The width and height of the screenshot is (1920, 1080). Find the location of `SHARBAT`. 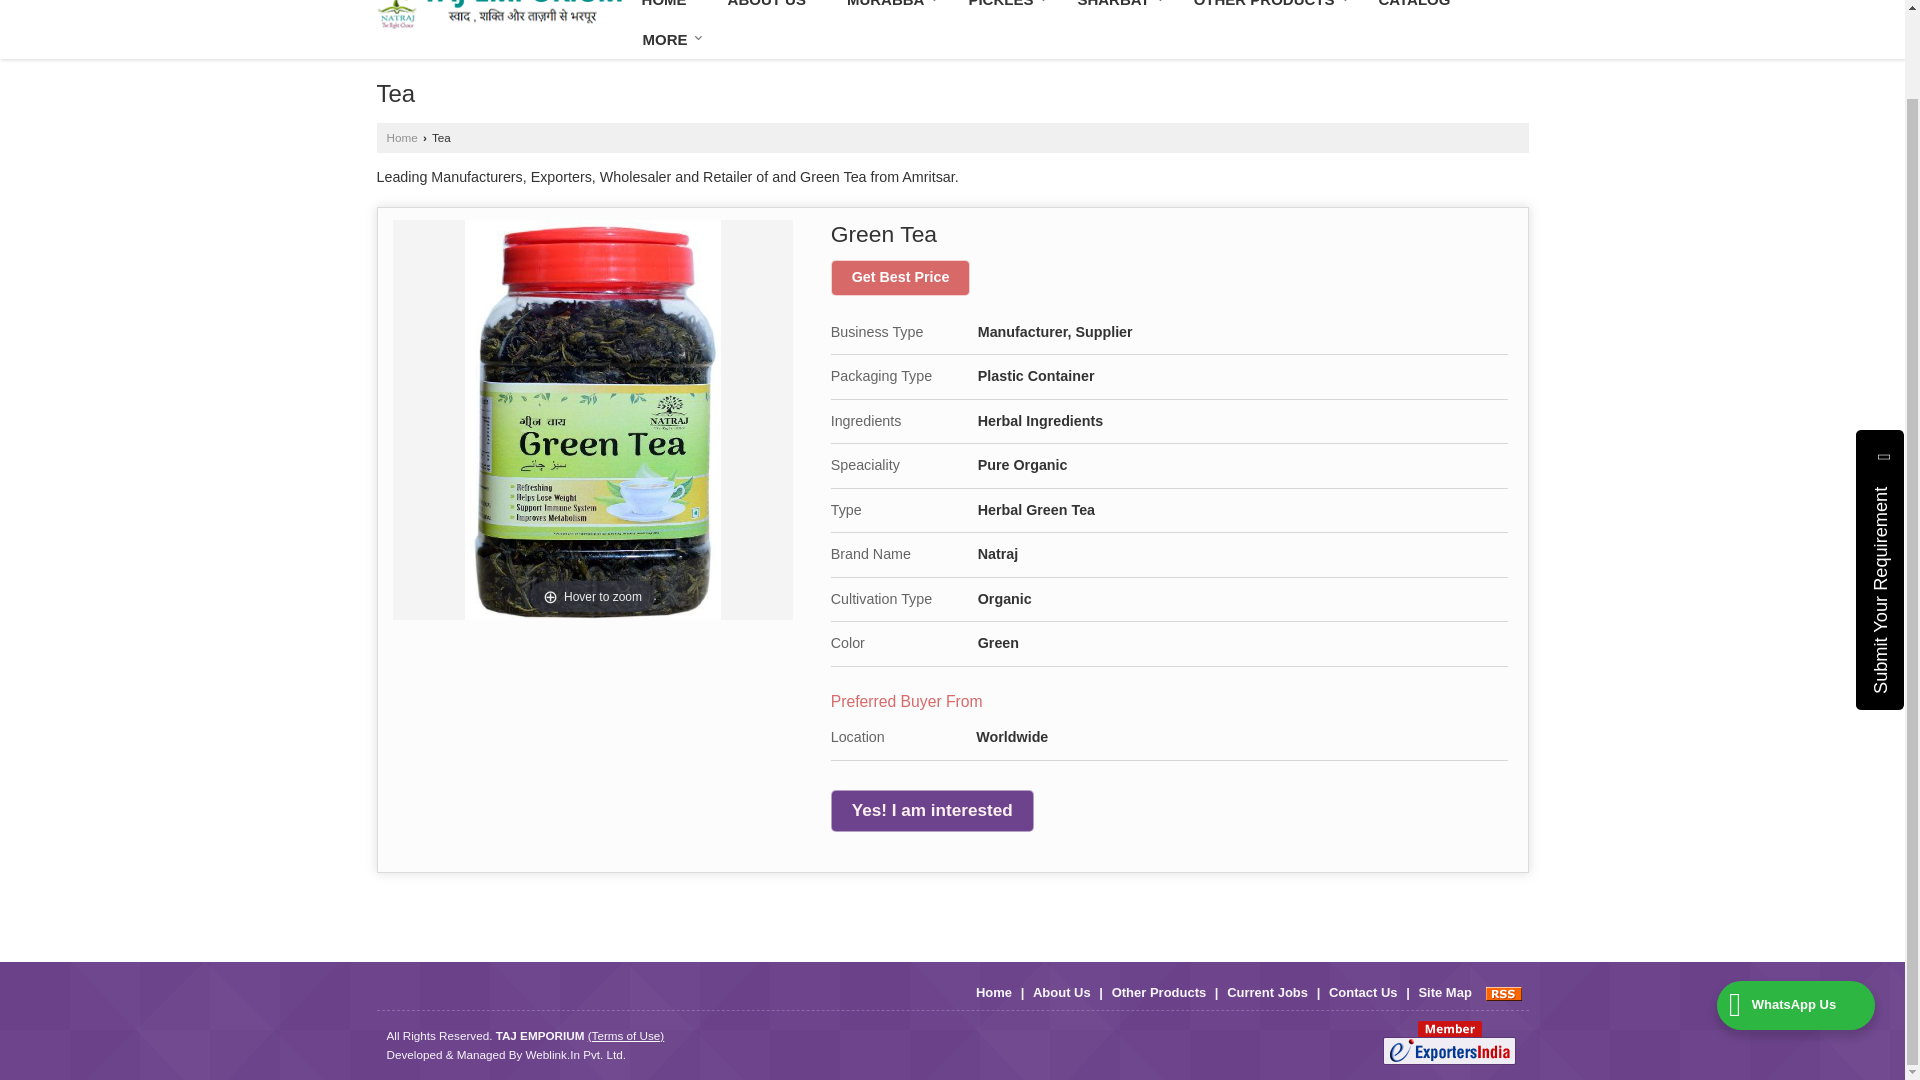

SHARBAT is located at coordinates (1114, 10).